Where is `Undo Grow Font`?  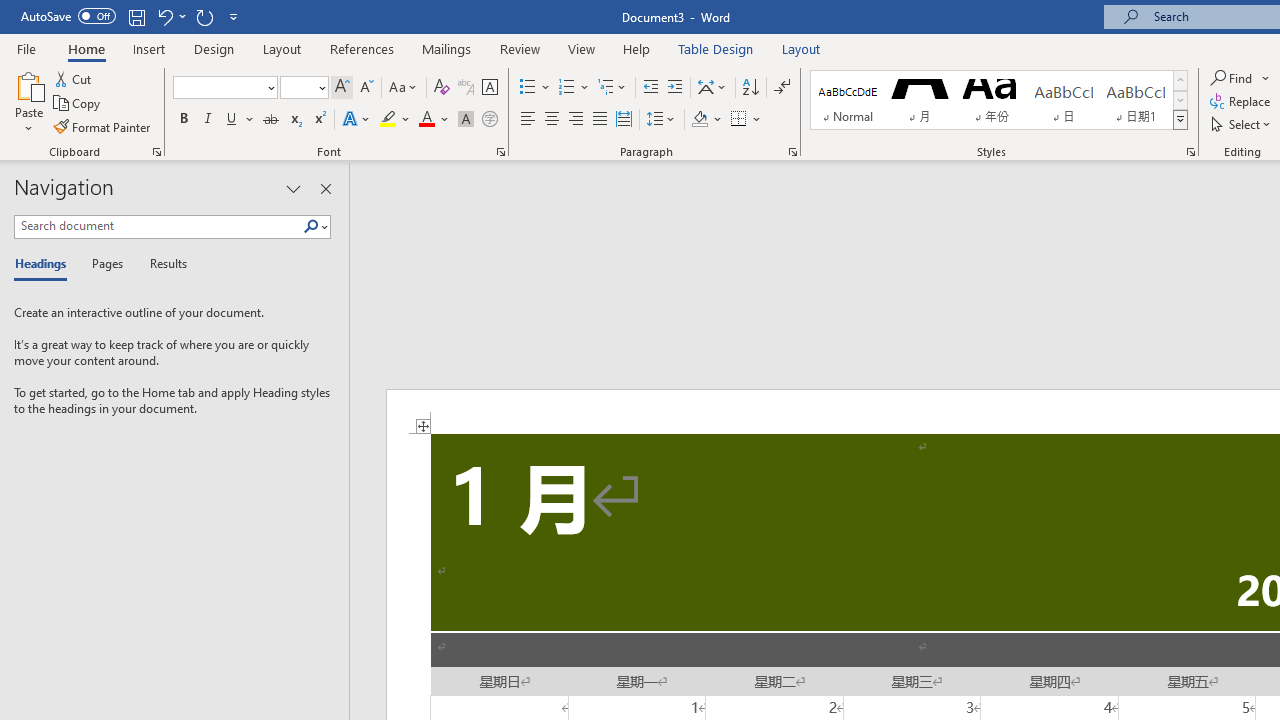
Undo Grow Font is located at coordinates (170, 16).